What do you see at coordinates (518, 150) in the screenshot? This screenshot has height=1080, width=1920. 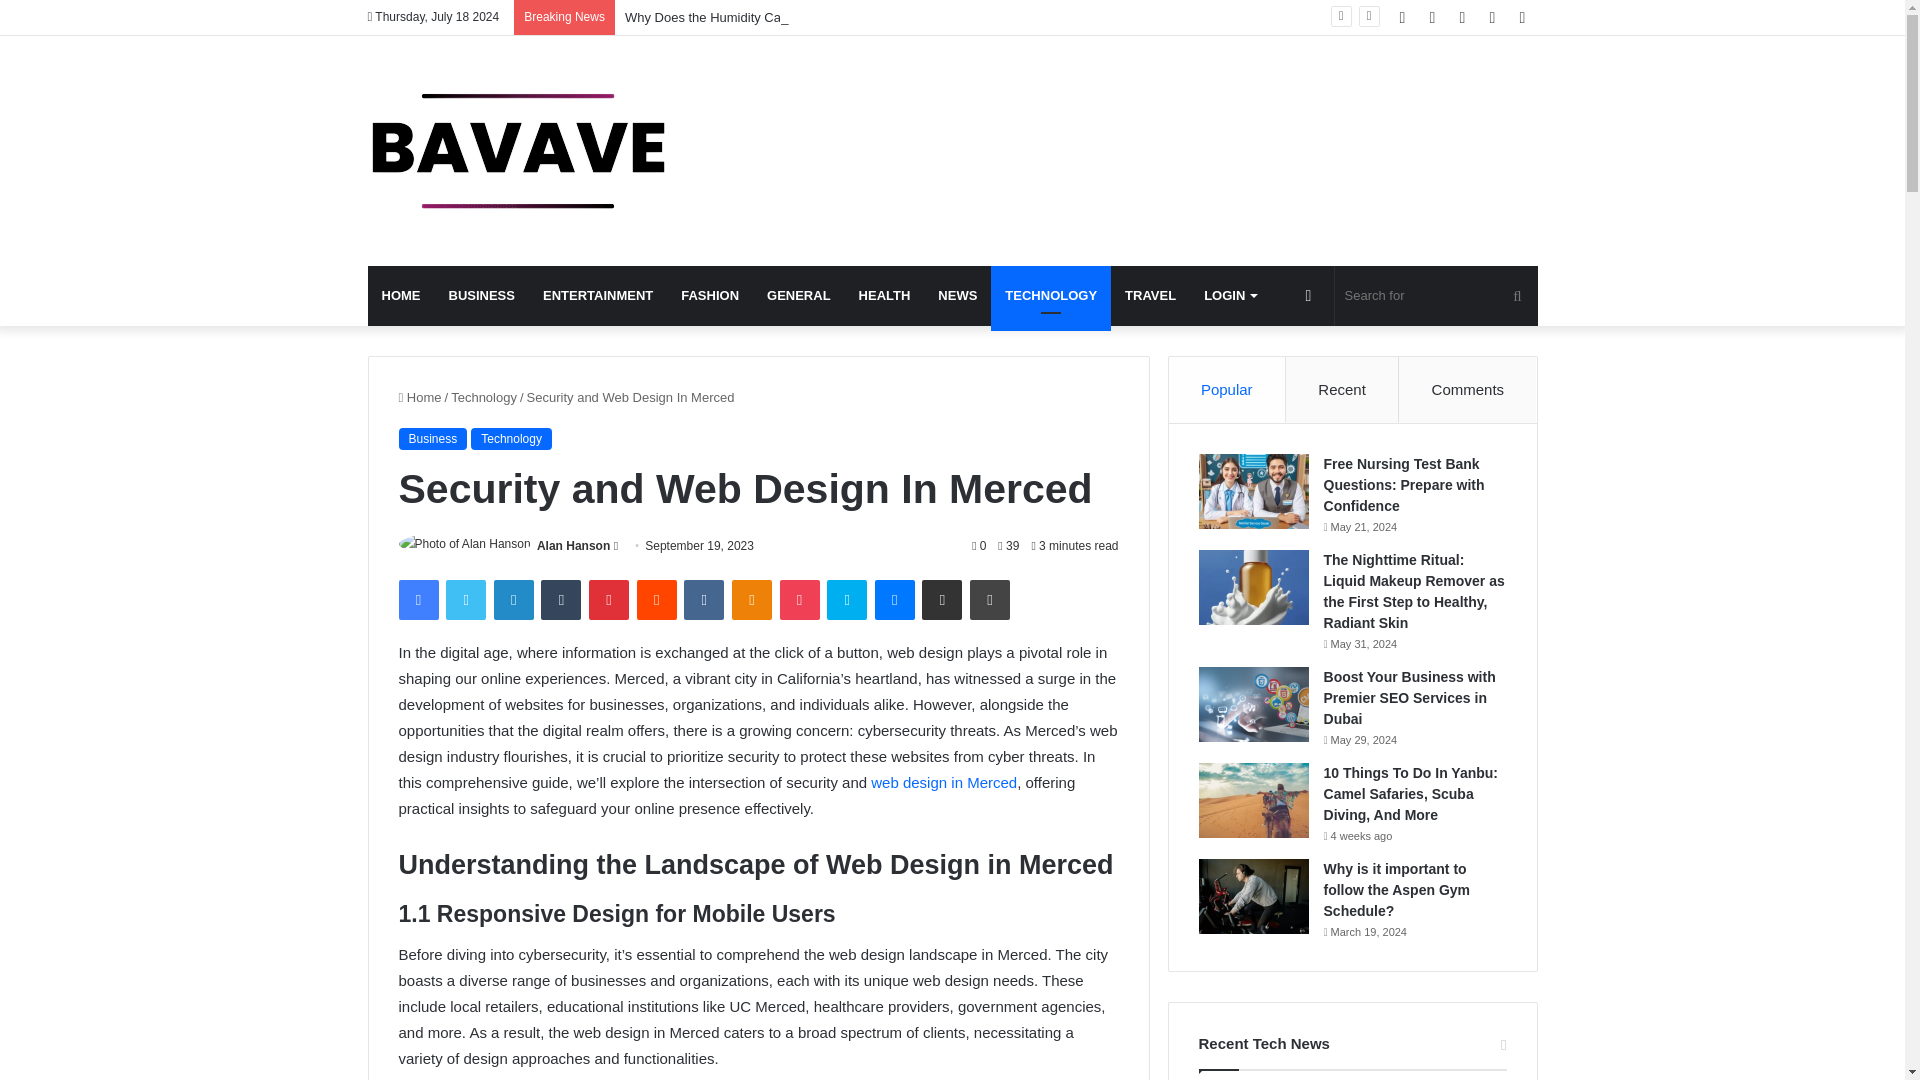 I see `Bavave` at bounding box center [518, 150].